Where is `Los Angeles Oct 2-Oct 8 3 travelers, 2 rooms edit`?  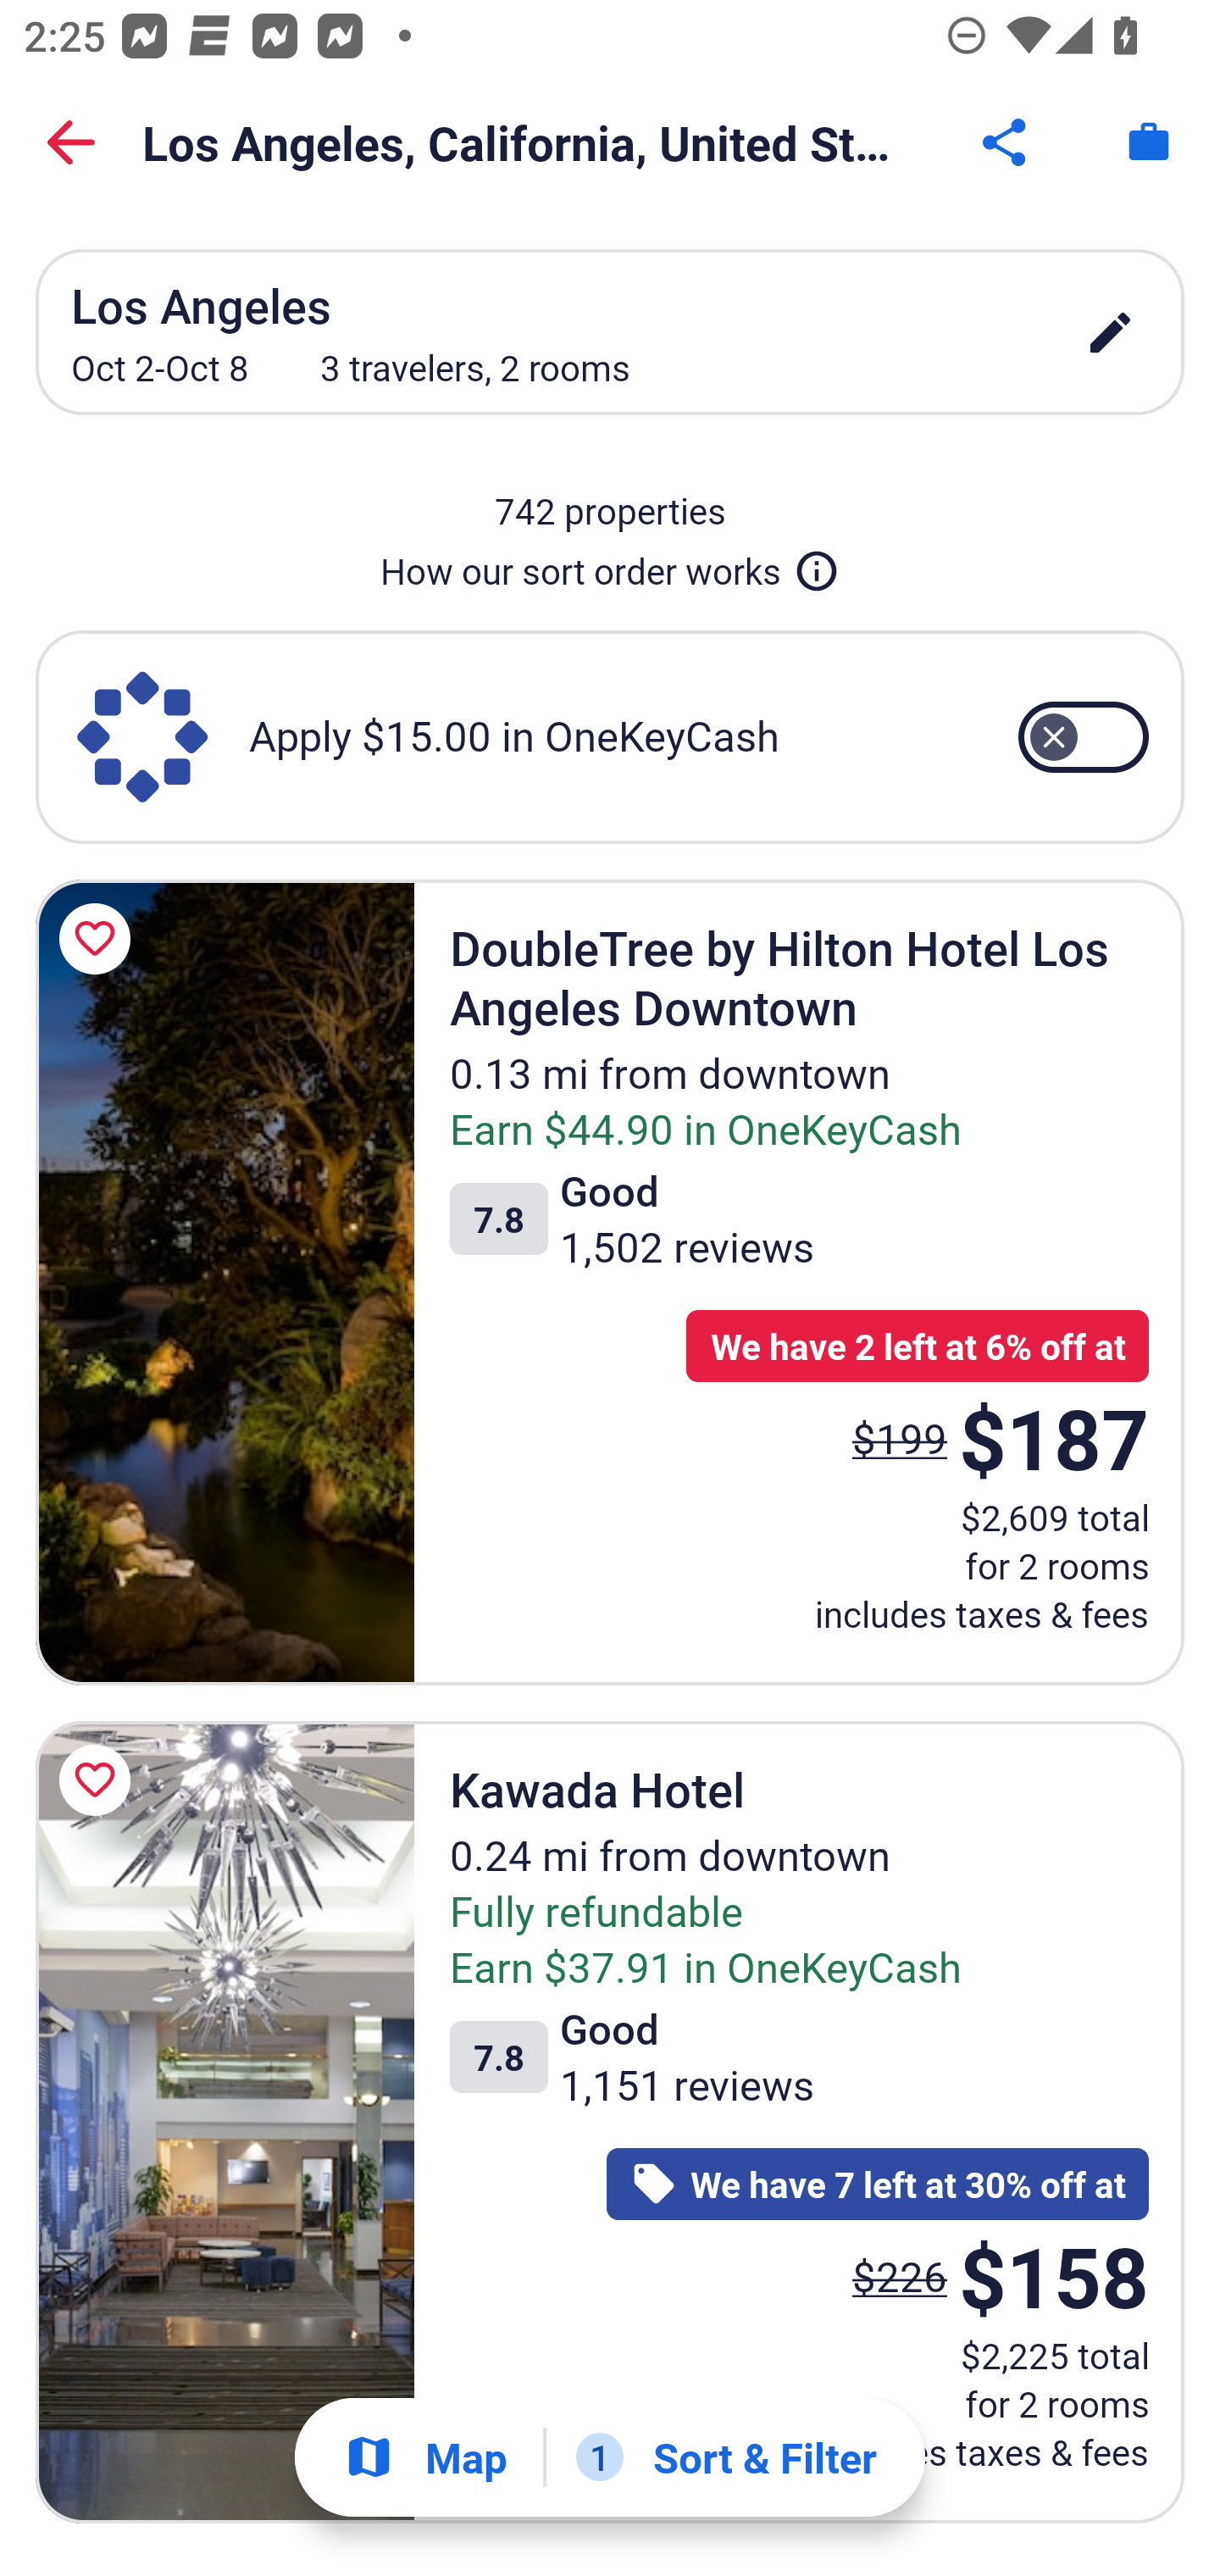 Los Angeles Oct 2-Oct 8 3 travelers, 2 rooms edit is located at coordinates (610, 332).